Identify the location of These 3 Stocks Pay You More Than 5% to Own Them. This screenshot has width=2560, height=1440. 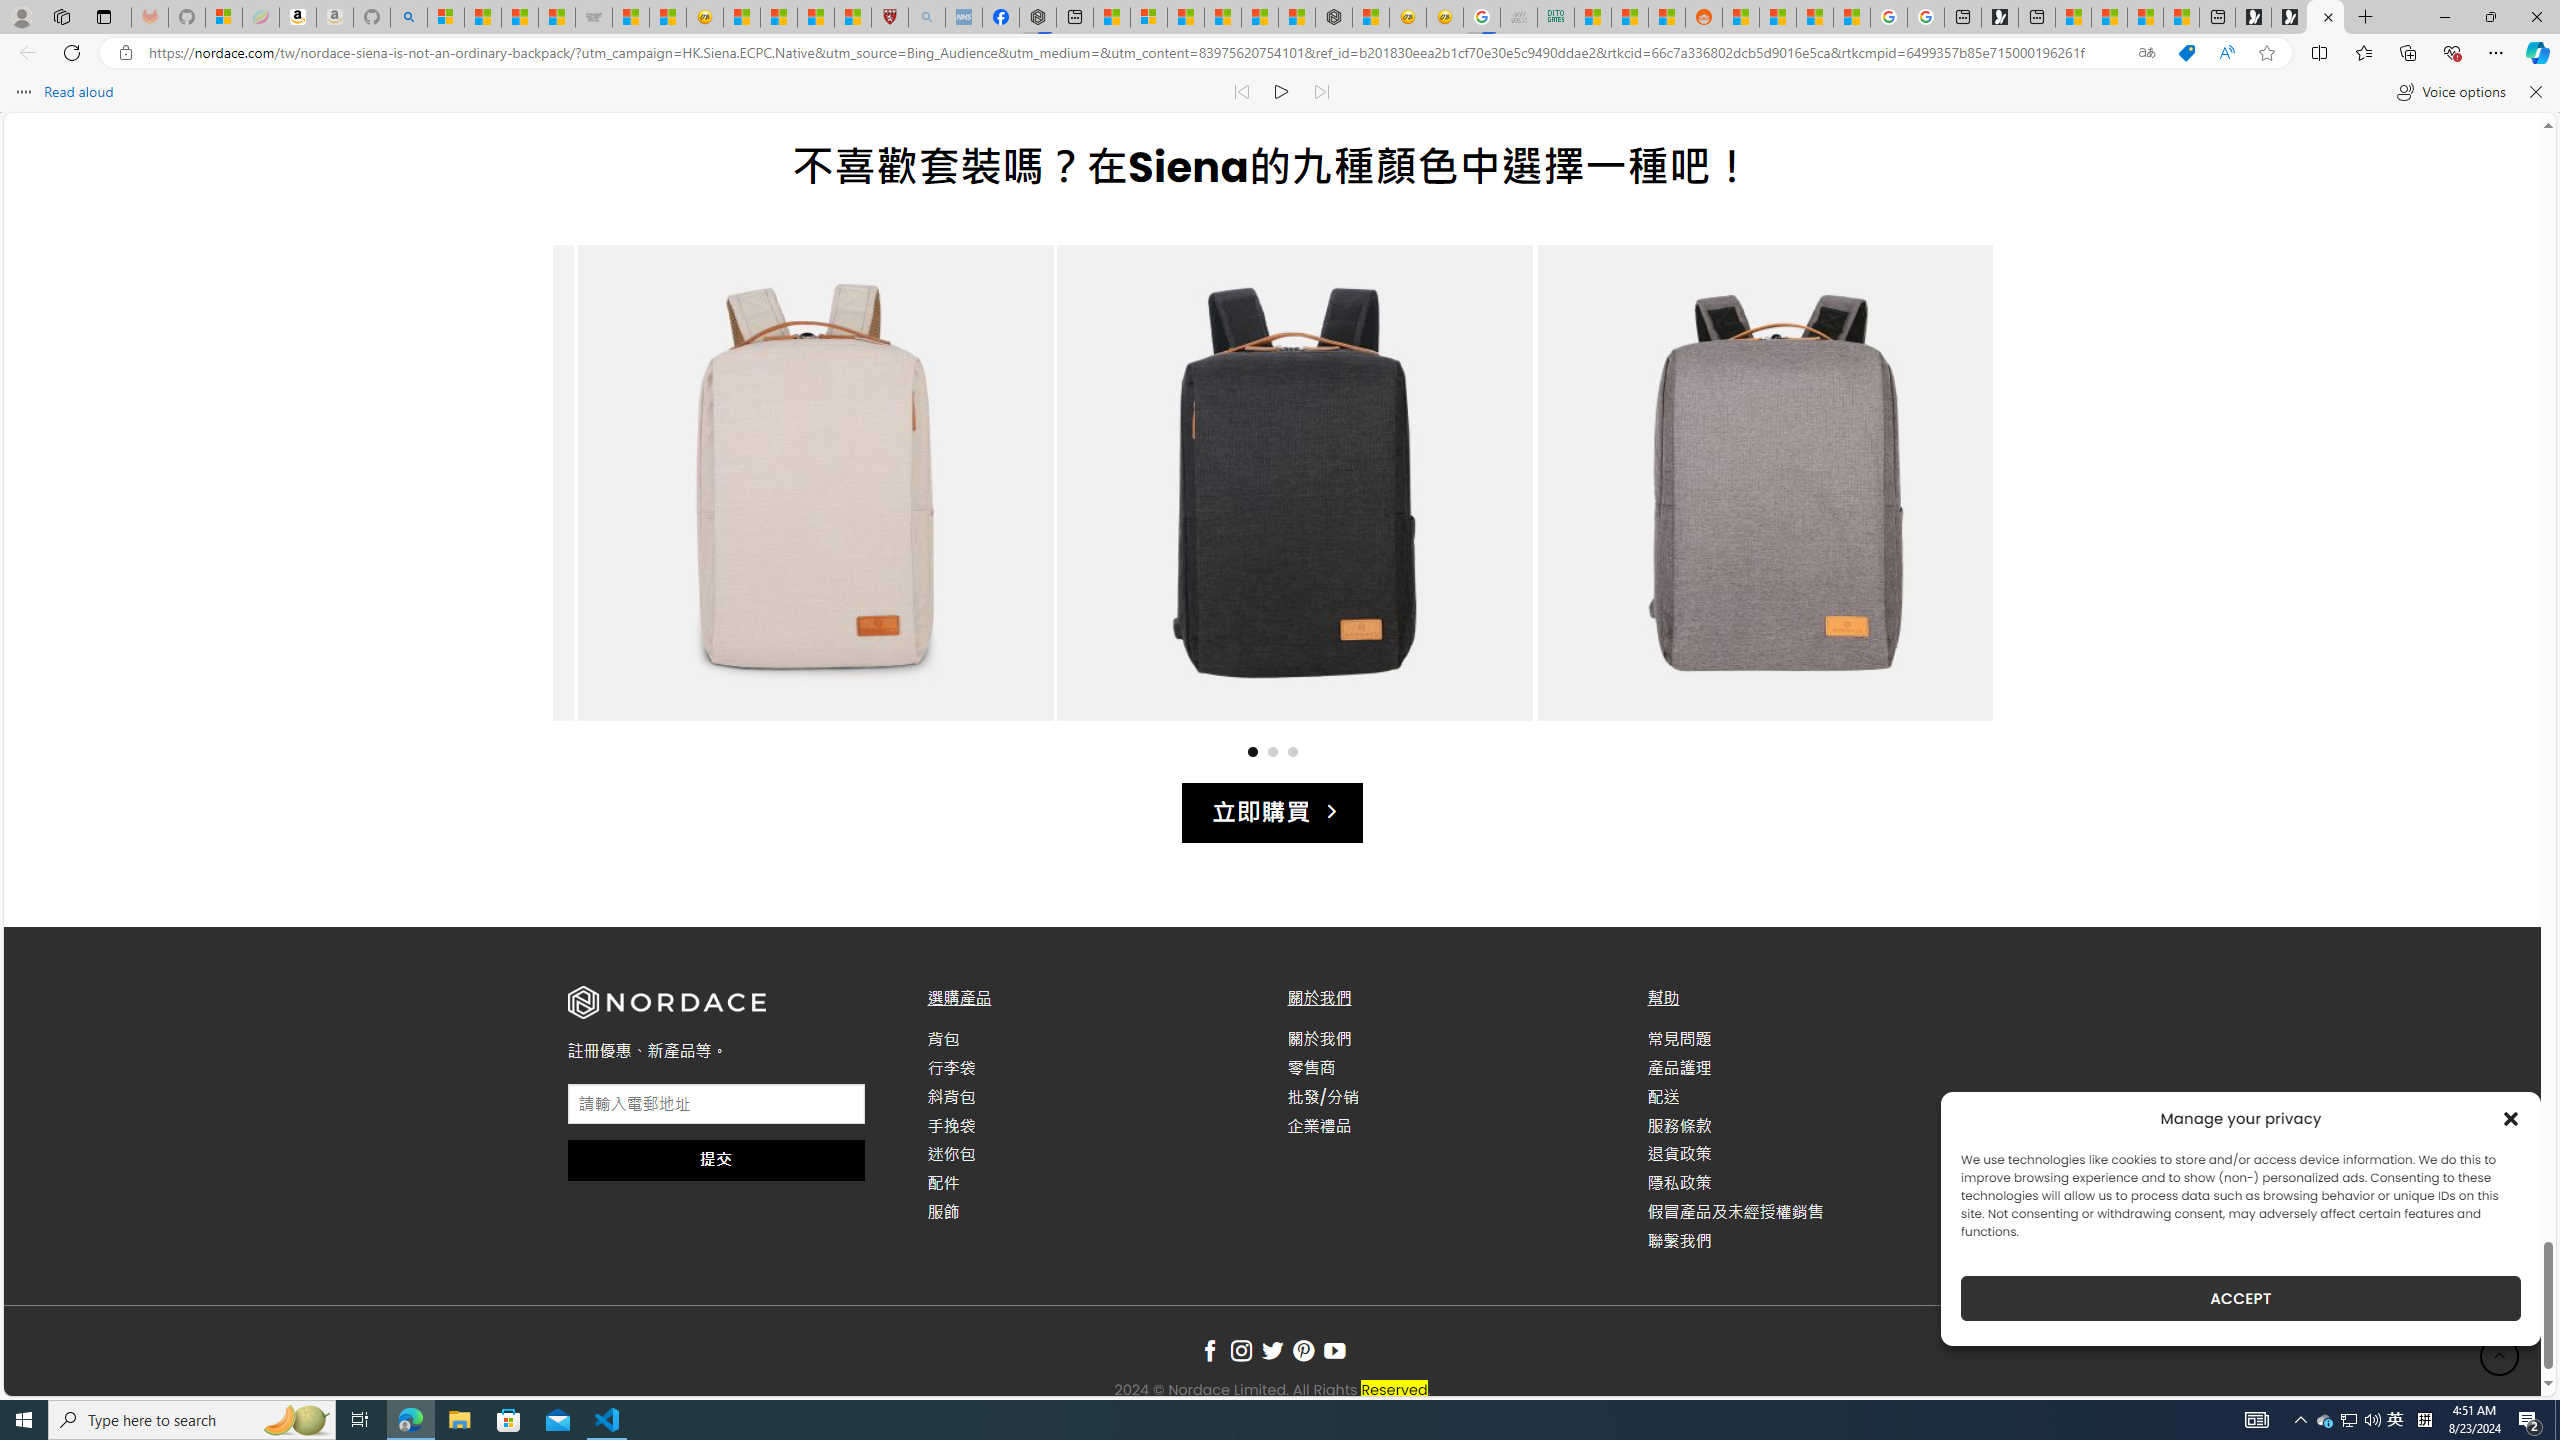
(2180, 17).